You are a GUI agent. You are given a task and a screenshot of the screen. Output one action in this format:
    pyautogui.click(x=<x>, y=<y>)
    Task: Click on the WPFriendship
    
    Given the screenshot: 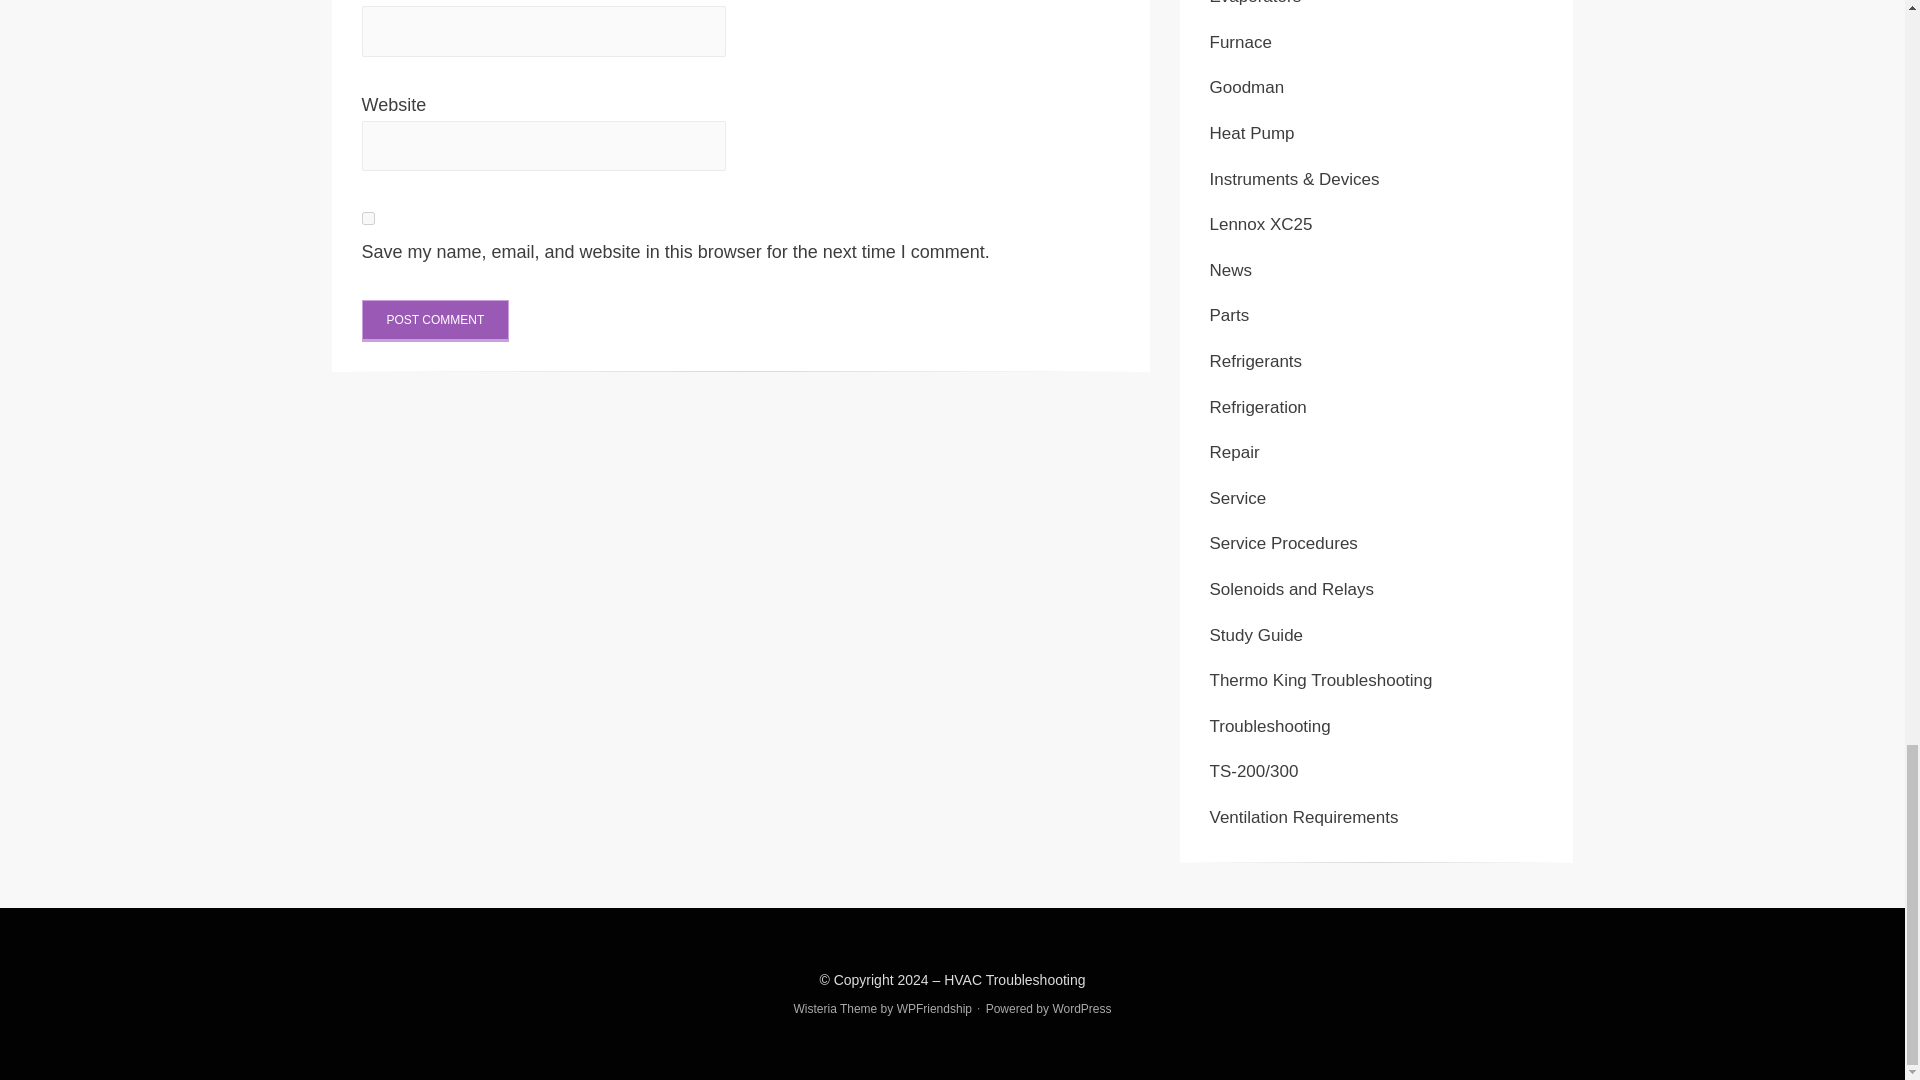 What is the action you would take?
    pyautogui.click(x=934, y=1009)
    